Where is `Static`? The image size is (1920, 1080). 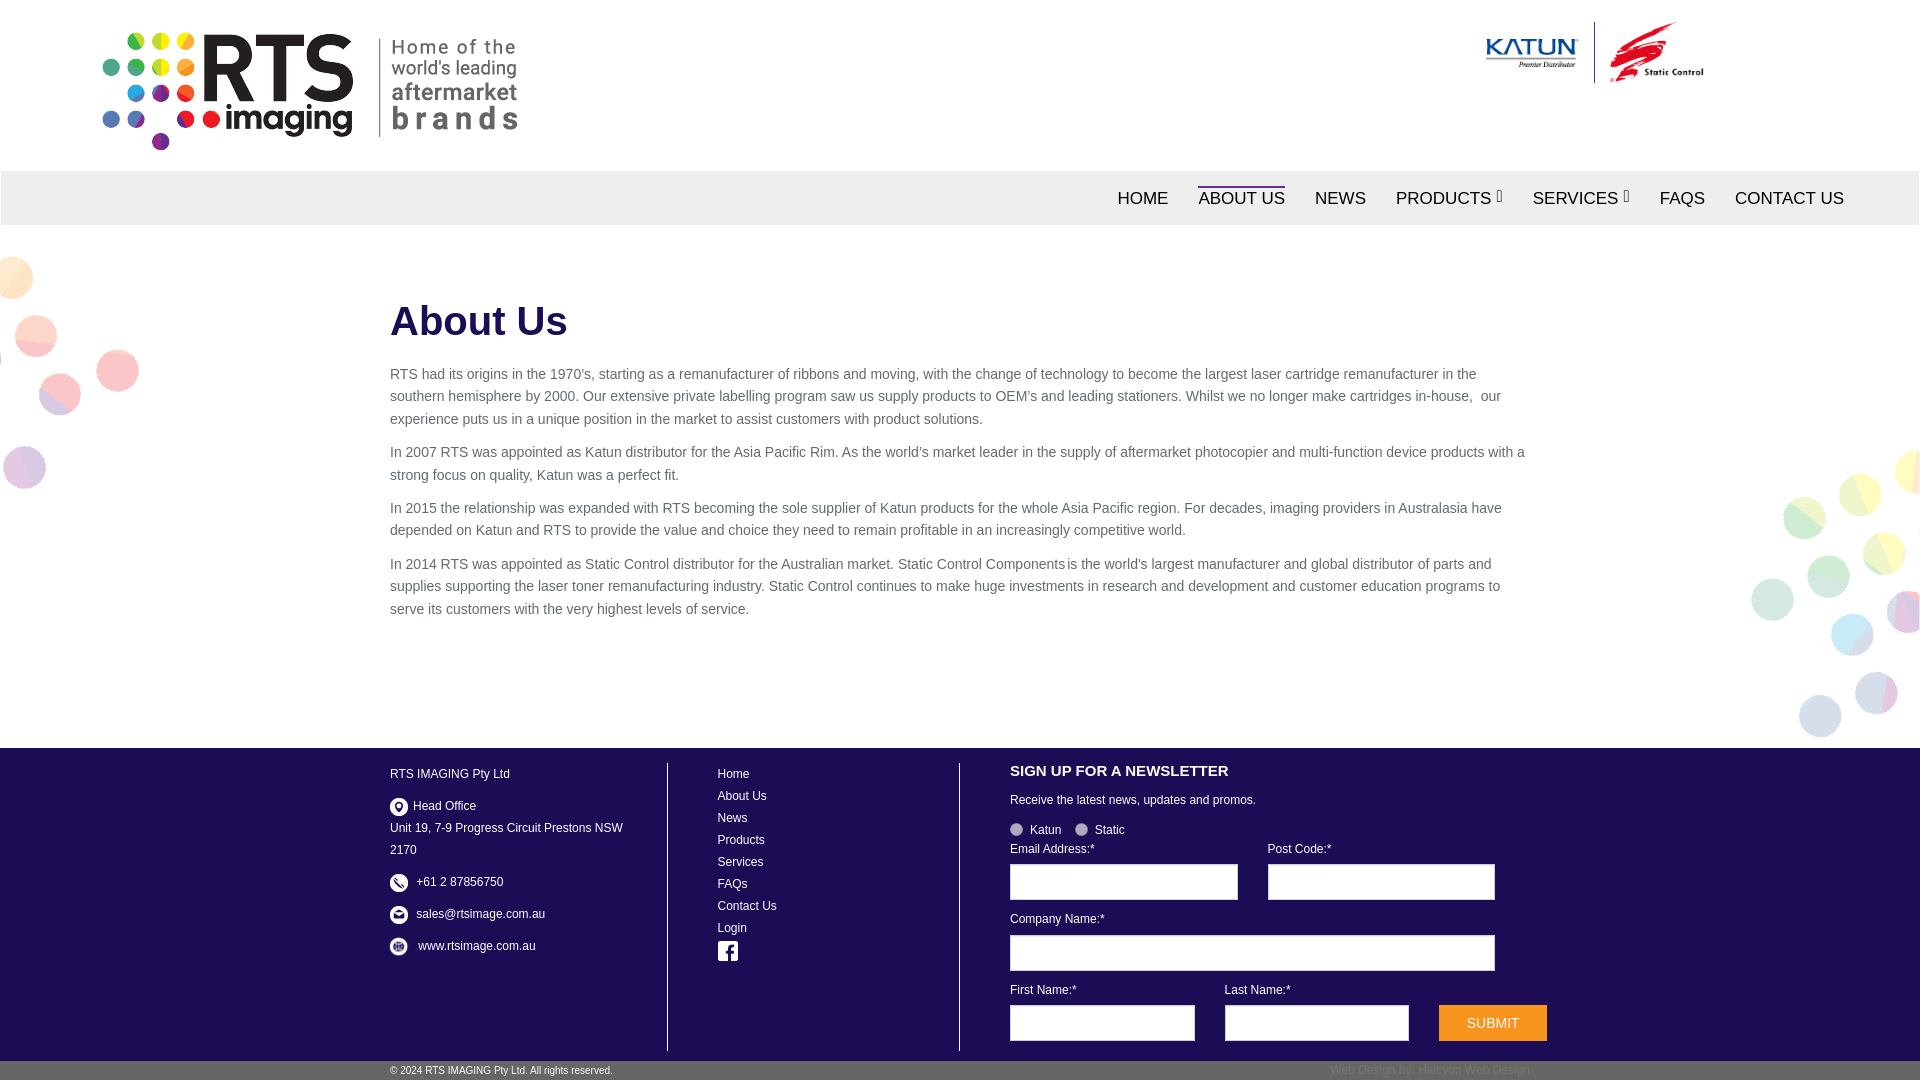
Static is located at coordinates (1082, 828).